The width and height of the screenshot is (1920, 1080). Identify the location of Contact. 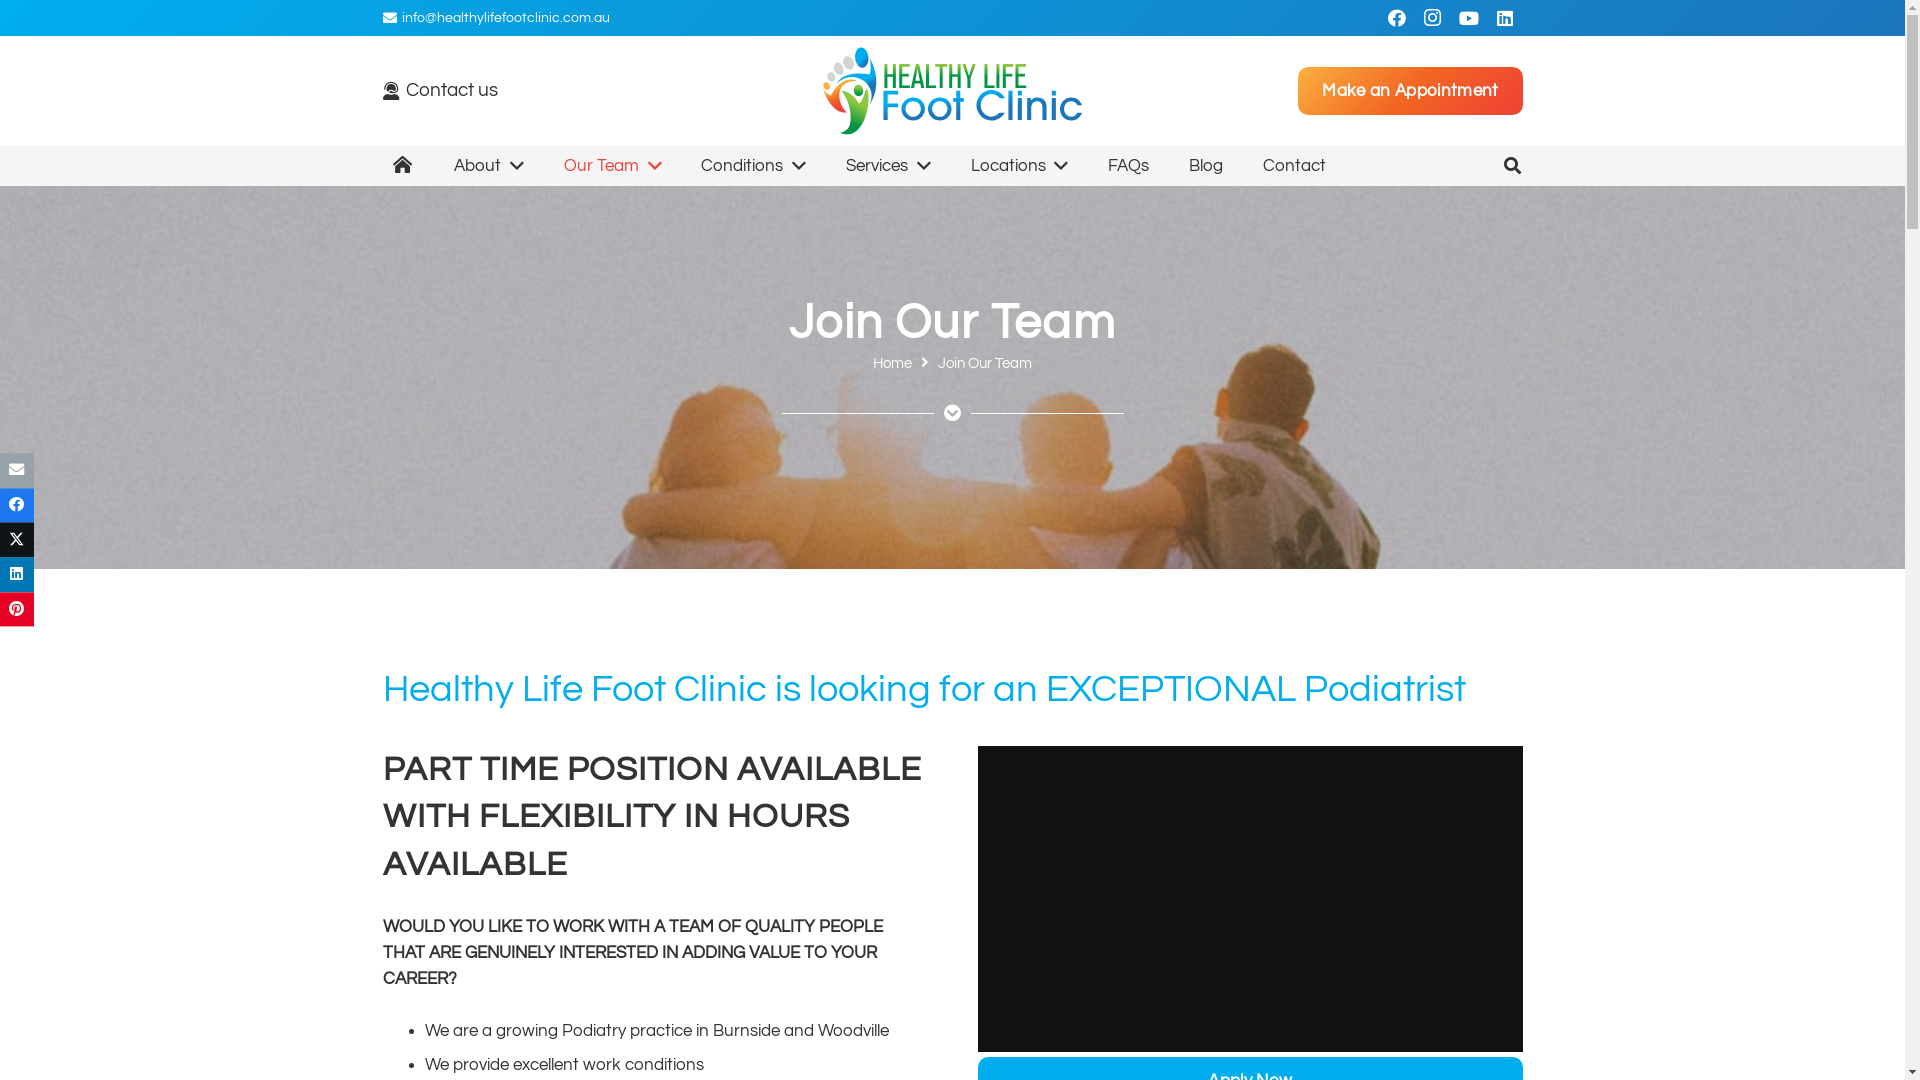
(1294, 166).